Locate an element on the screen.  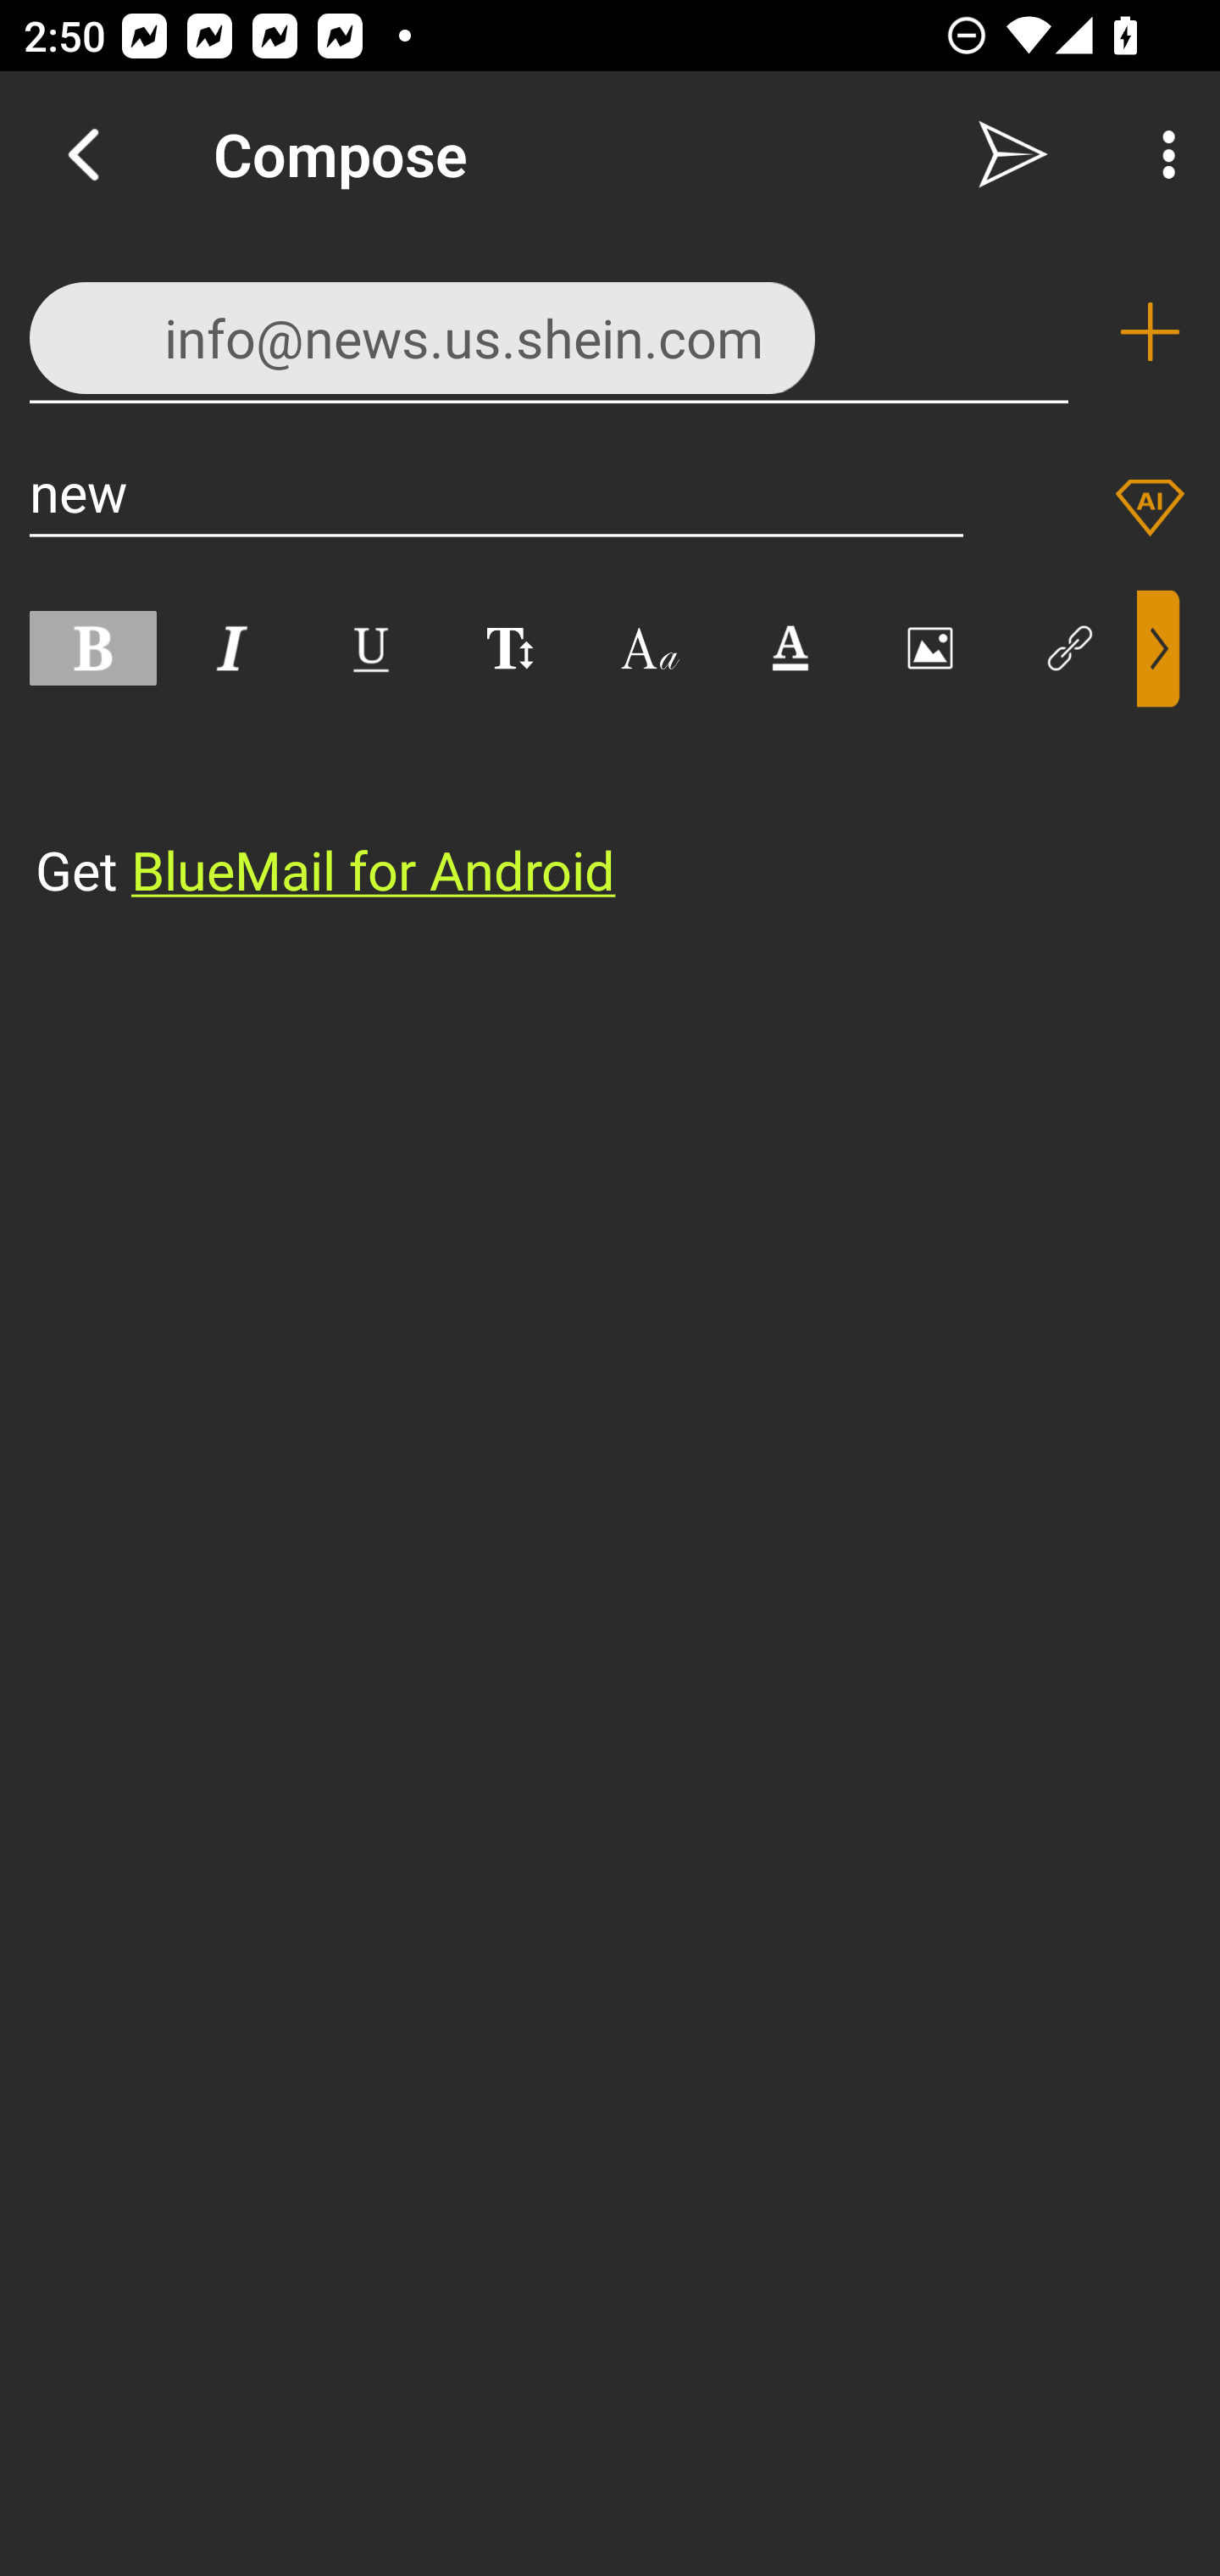
<info@news.us.shein.com>,  is located at coordinates (549, 330).